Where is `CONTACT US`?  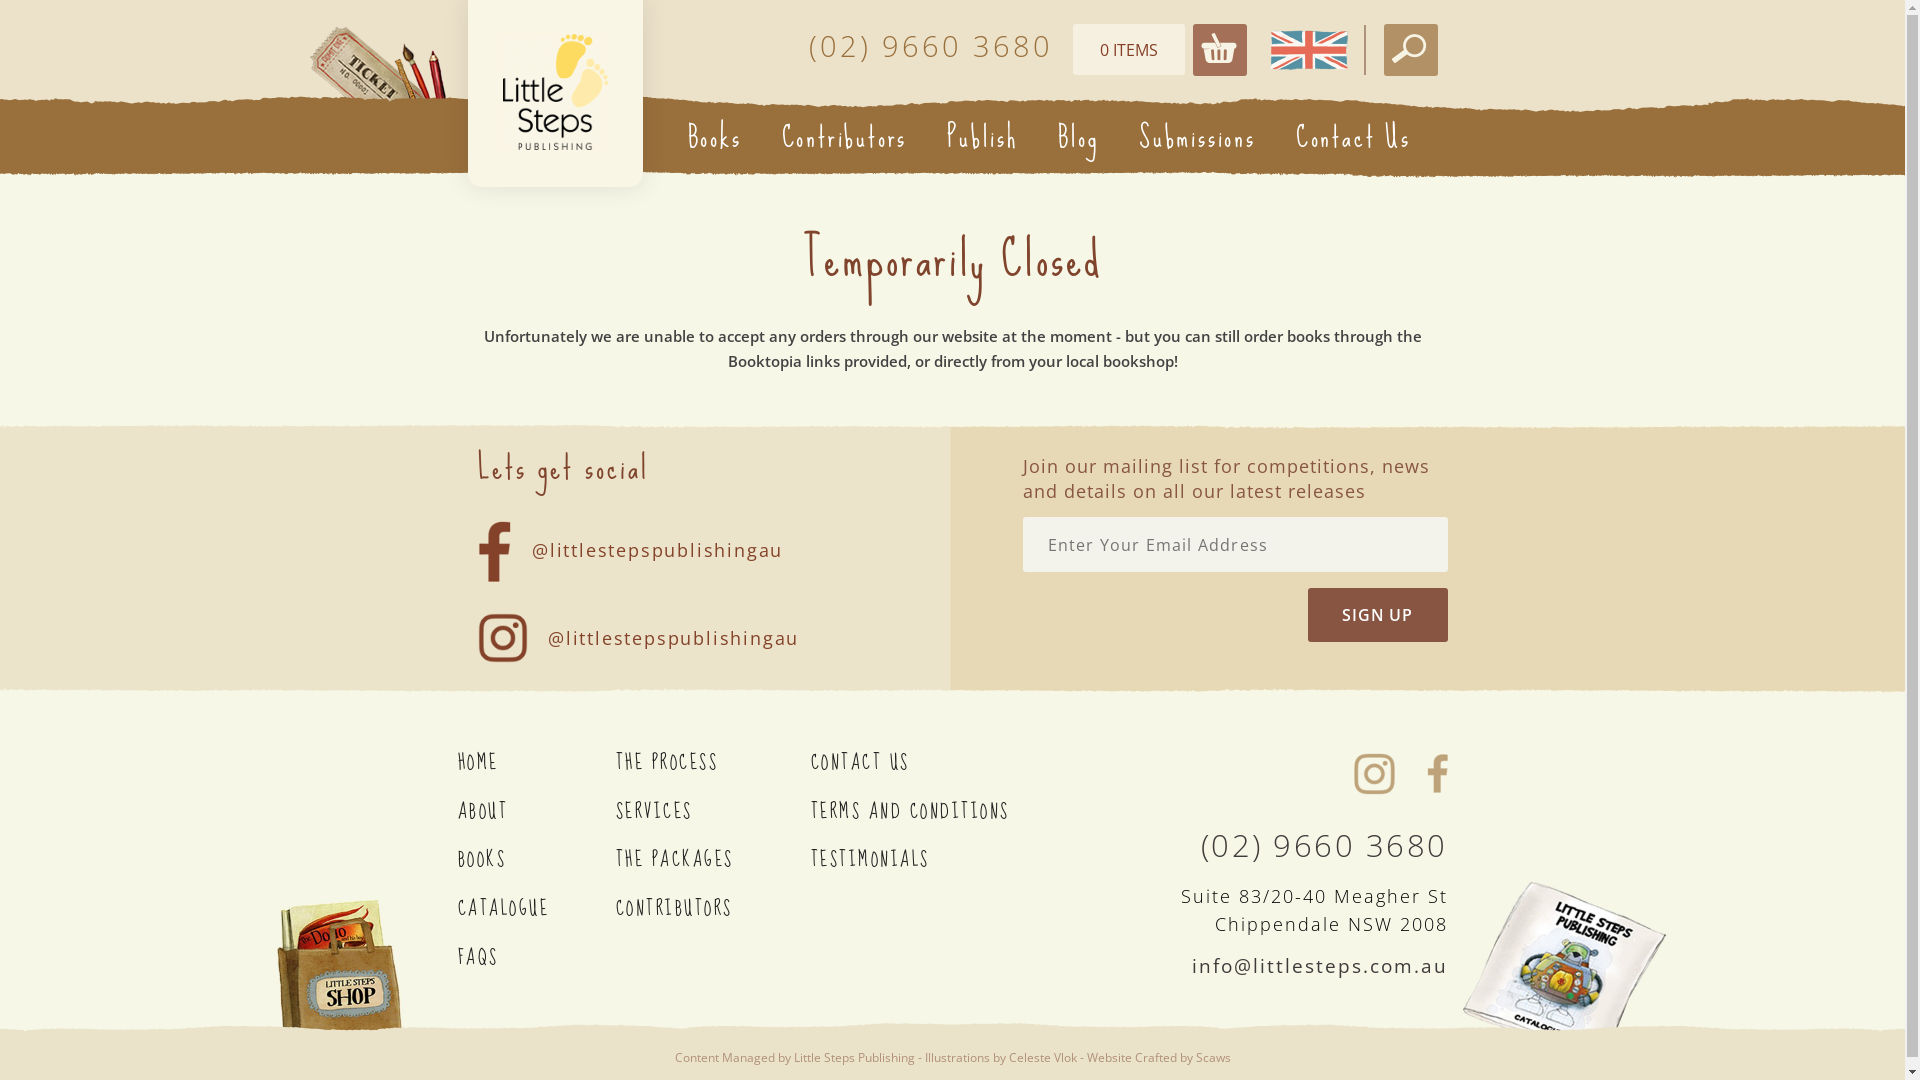
CONTACT US is located at coordinates (912, 764).